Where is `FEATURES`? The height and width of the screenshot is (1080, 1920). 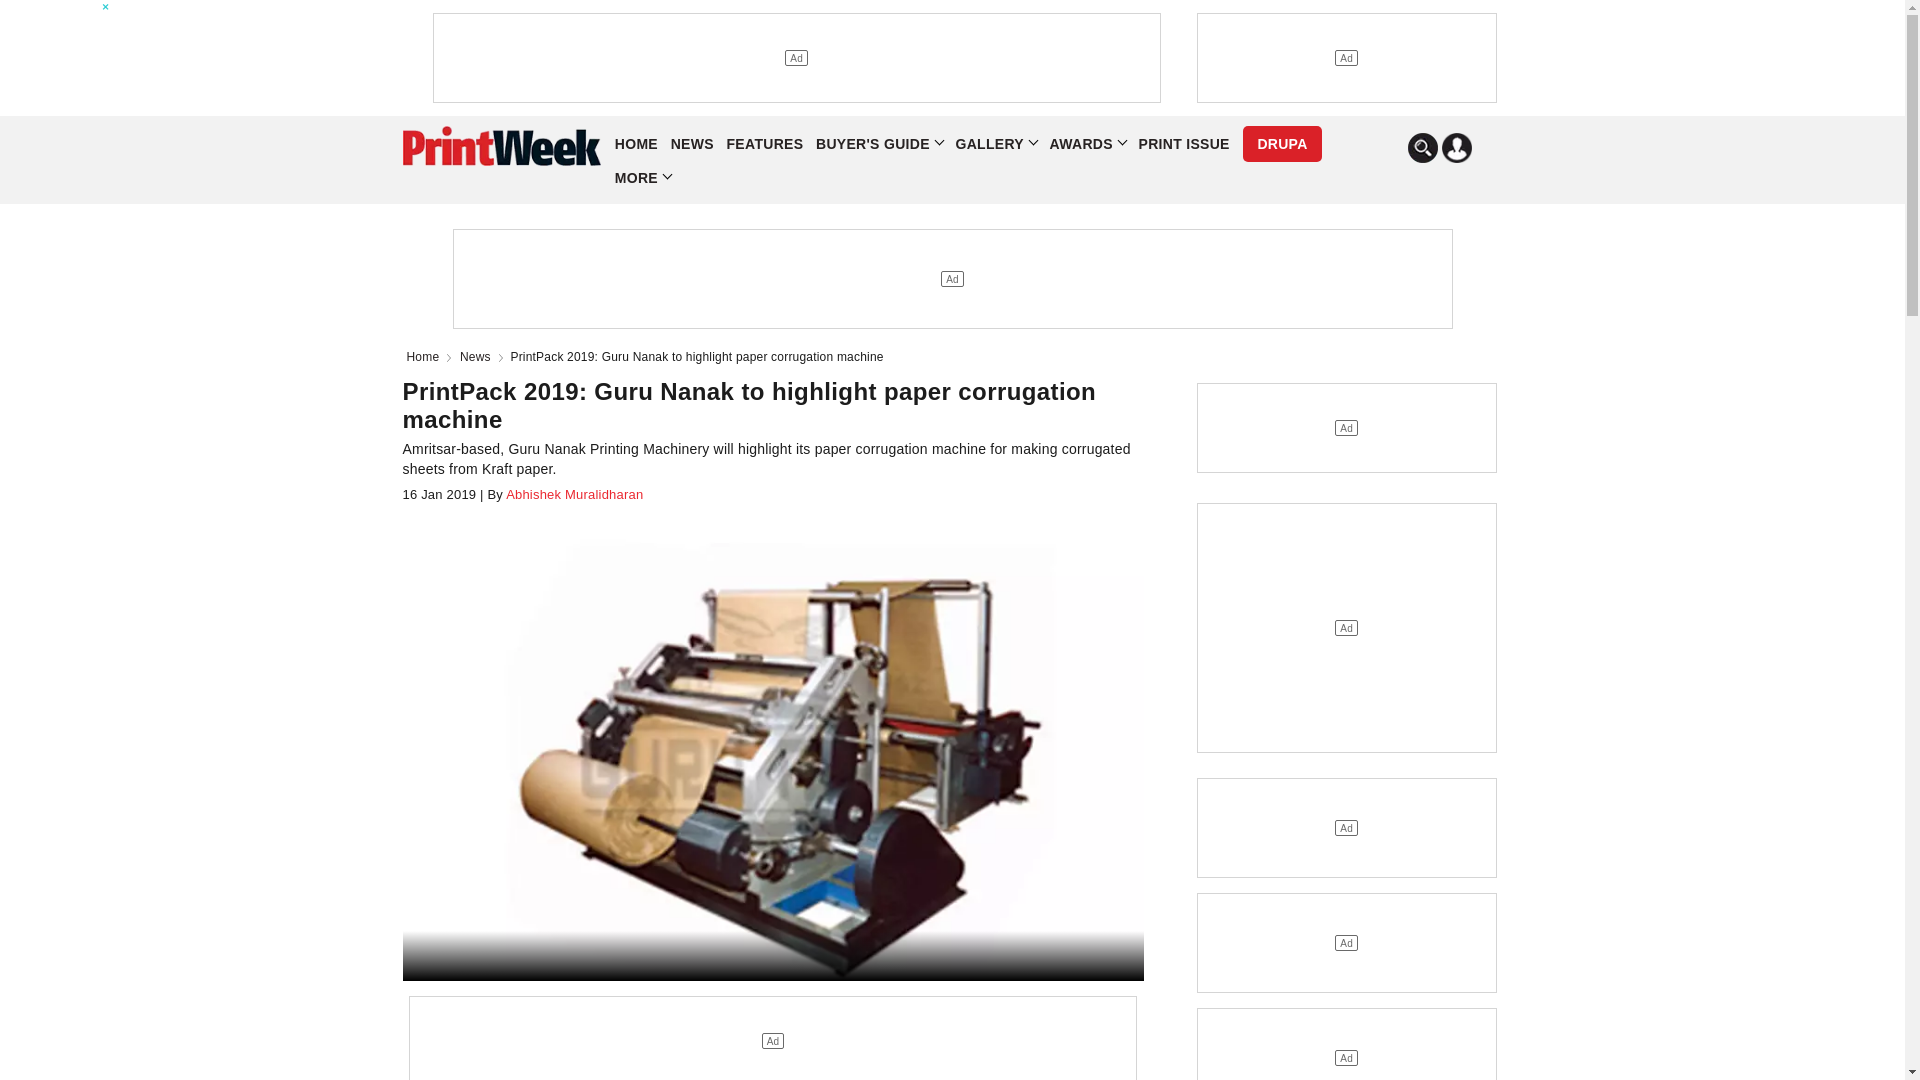 FEATURES is located at coordinates (766, 144).